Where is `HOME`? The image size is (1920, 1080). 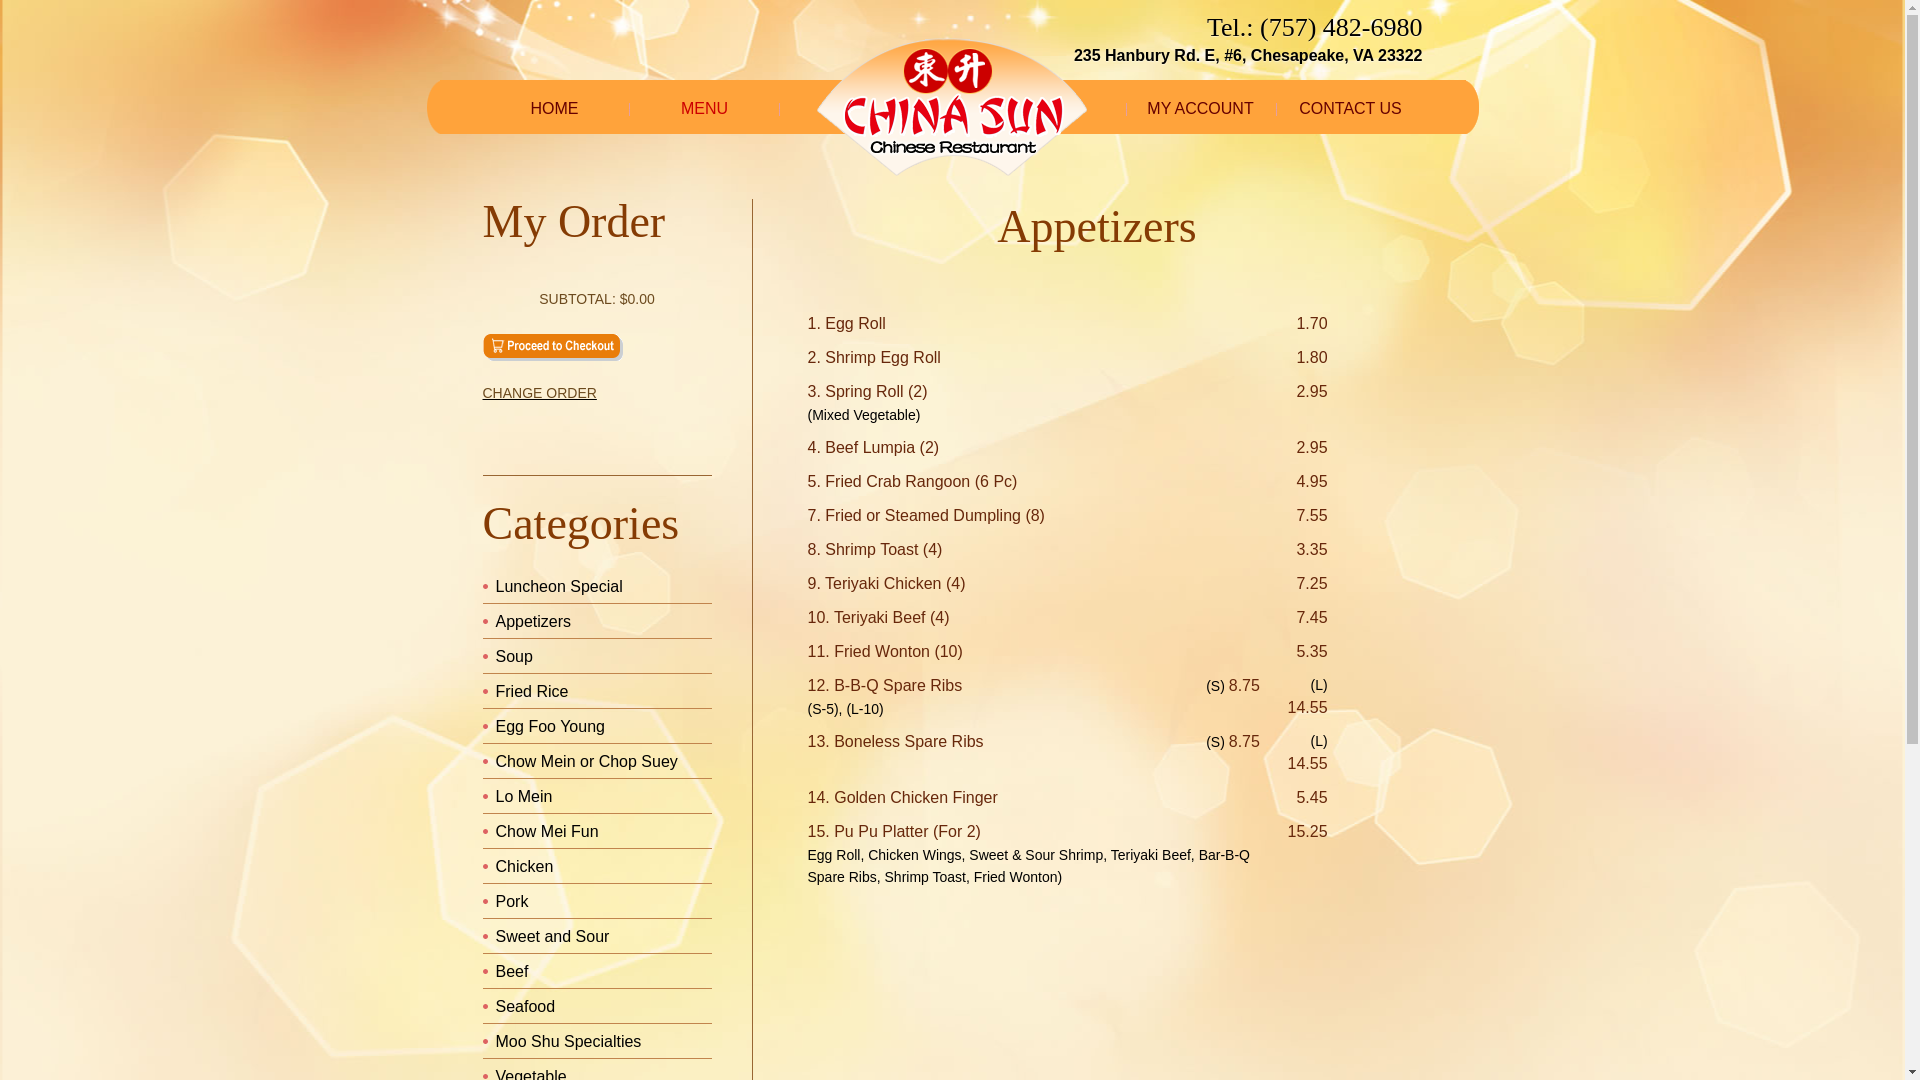
HOME is located at coordinates (555, 109).